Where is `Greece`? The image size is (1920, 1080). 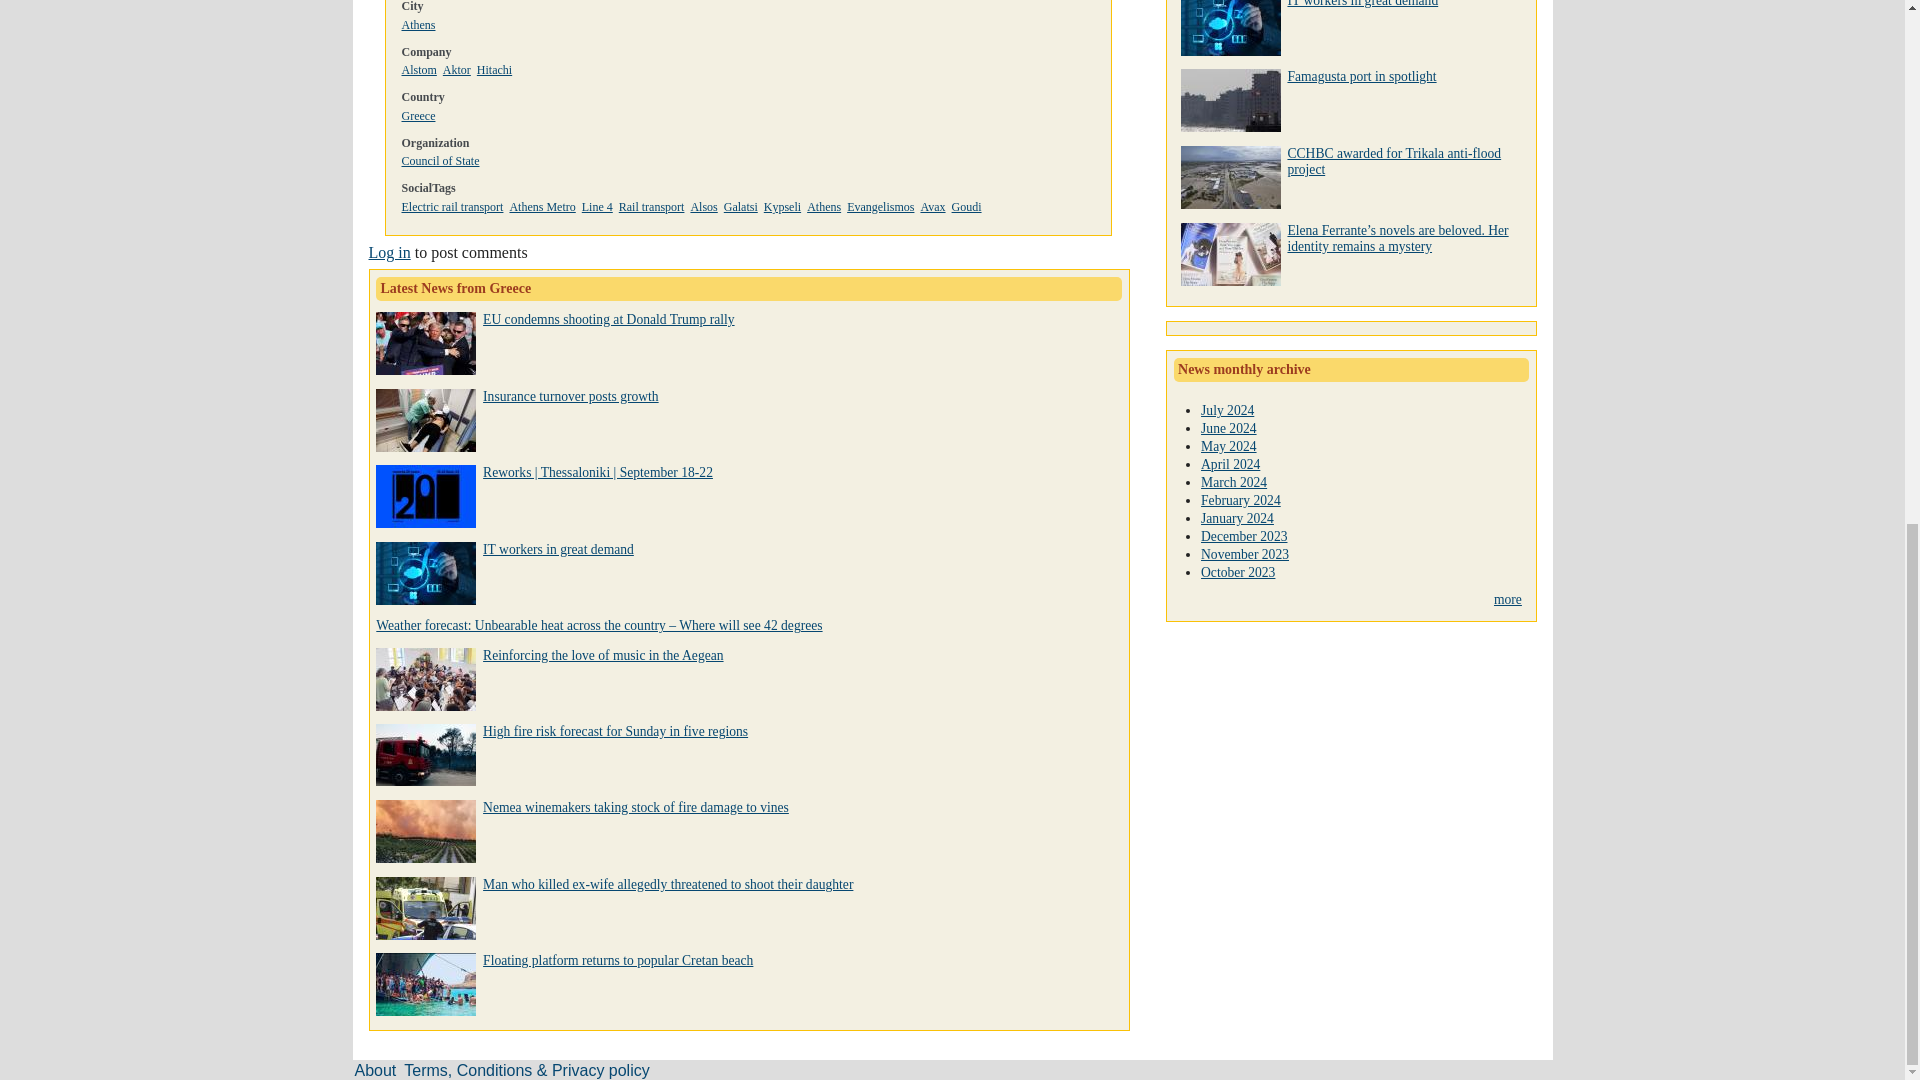
Greece is located at coordinates (418, 116).